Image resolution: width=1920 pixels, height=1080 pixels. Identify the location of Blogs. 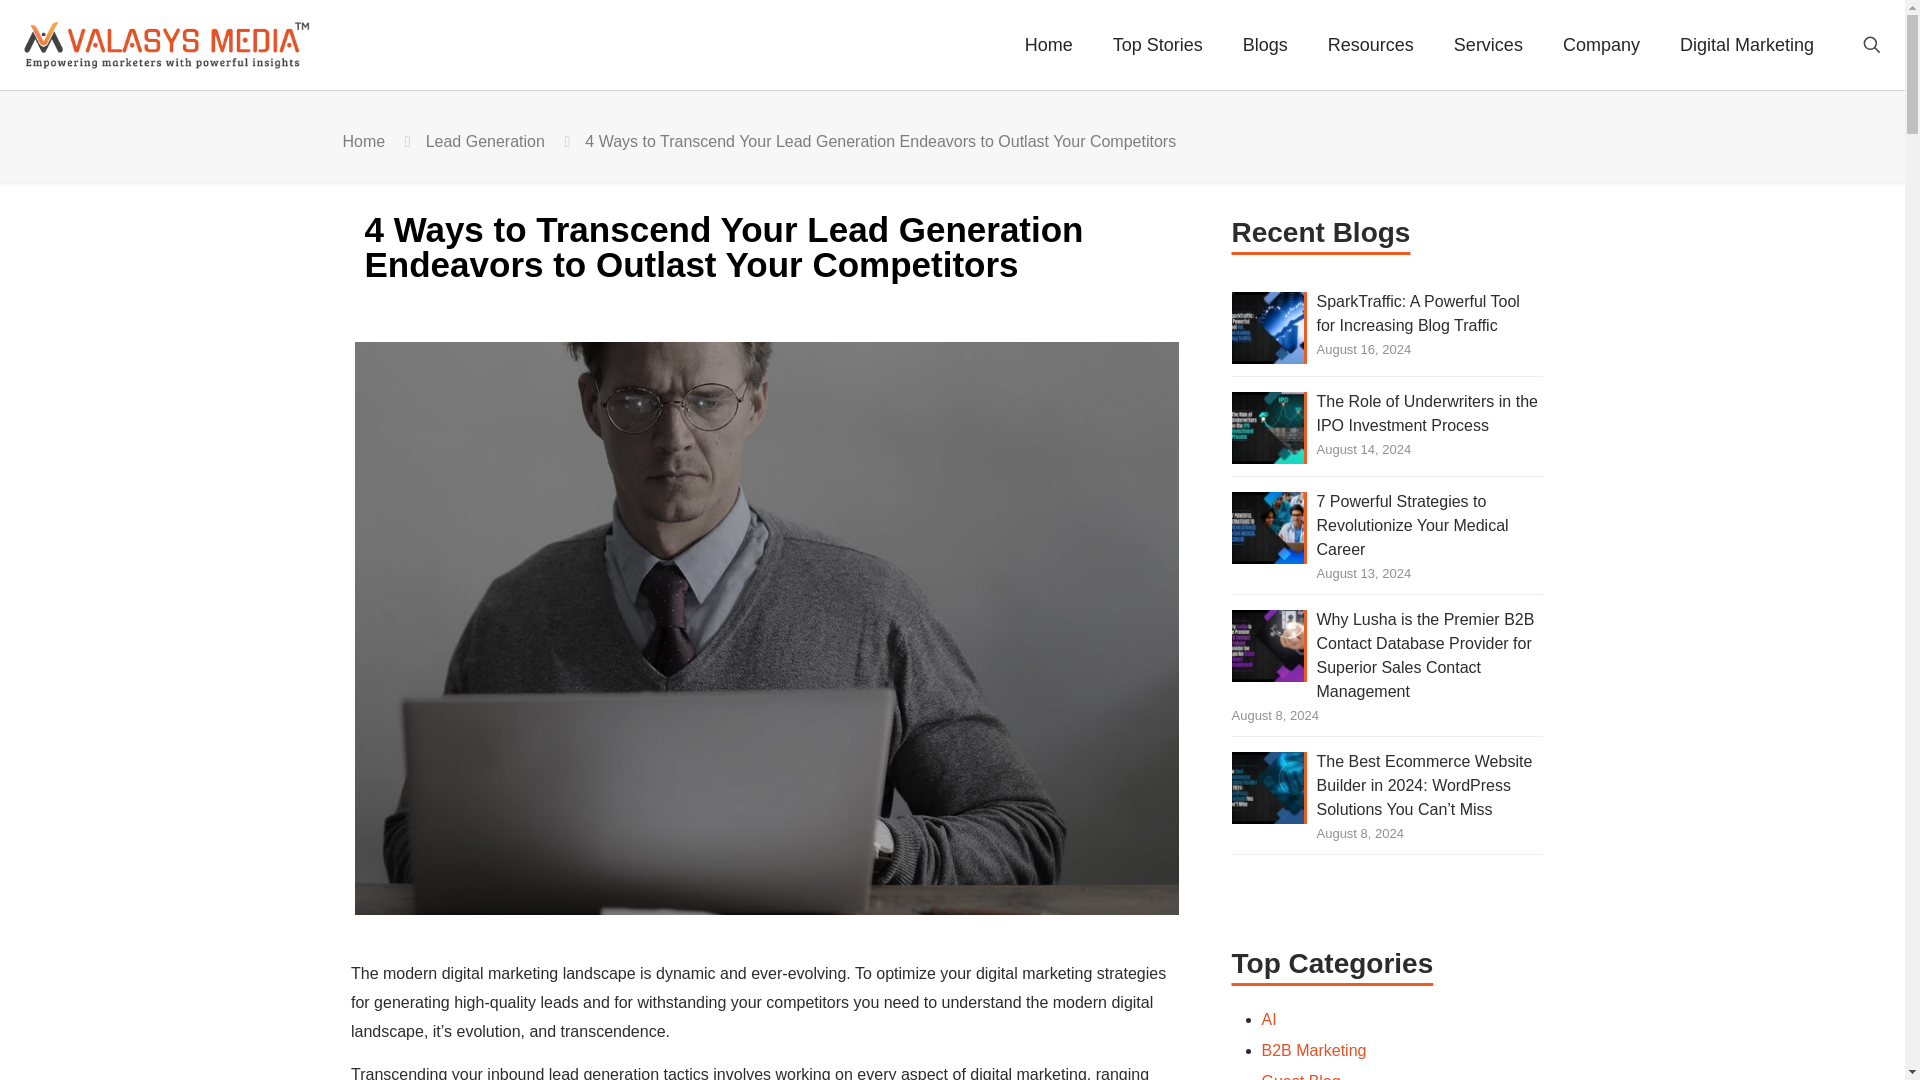
(1265, 44).